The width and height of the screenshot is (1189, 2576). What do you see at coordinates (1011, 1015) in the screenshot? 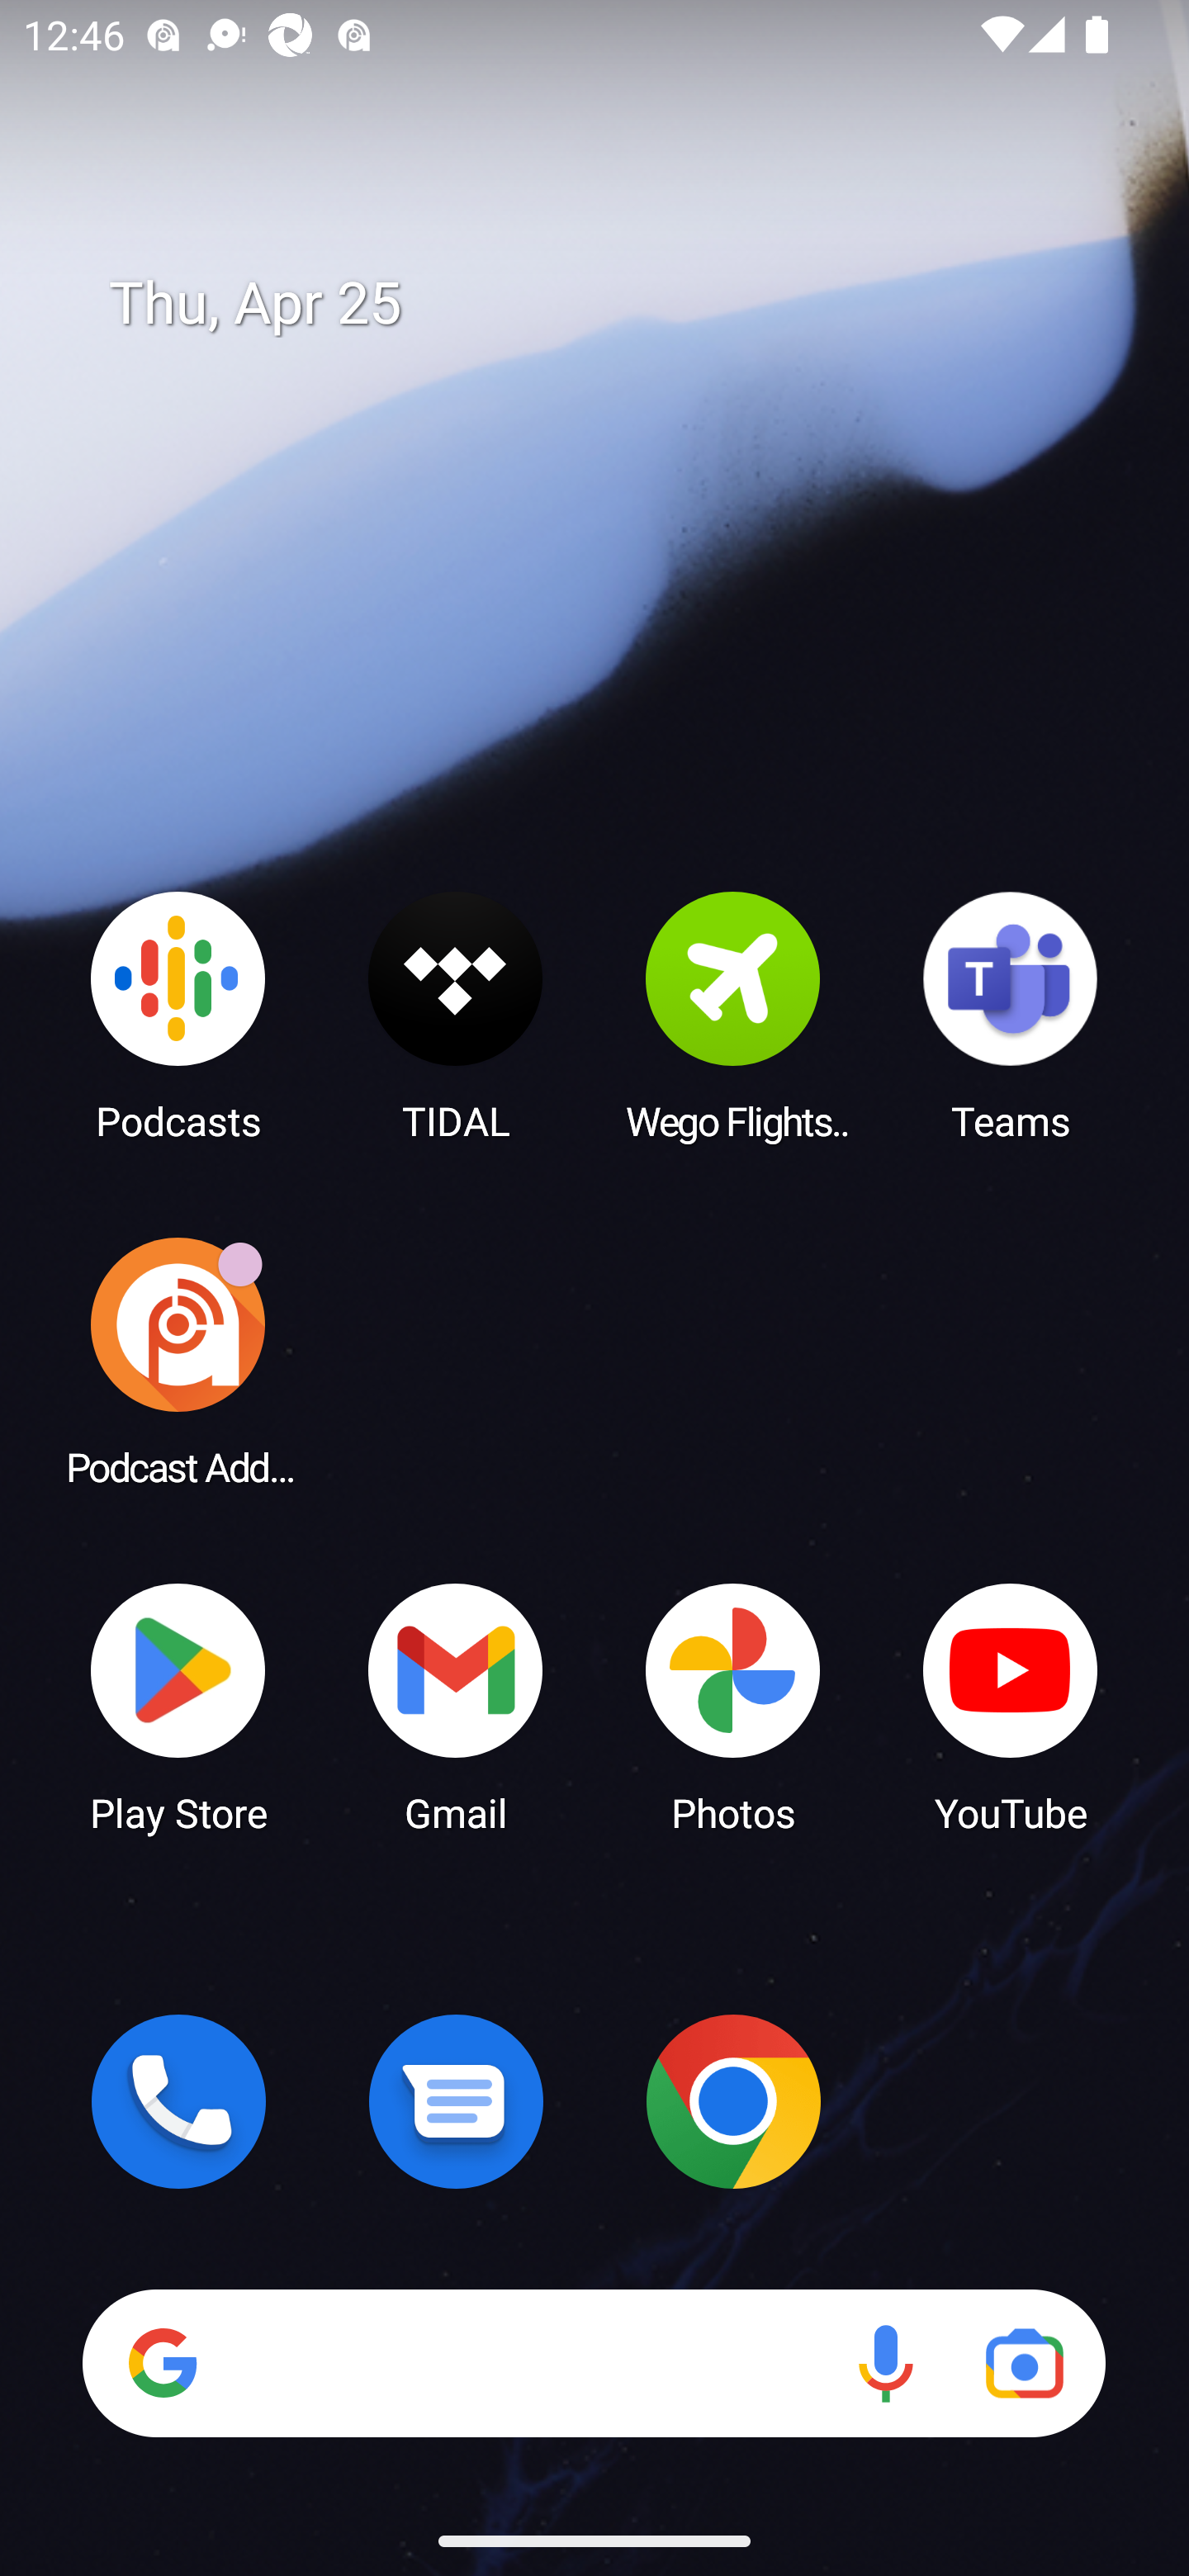
I see `Teams` at bounding box center [1011, 1015].